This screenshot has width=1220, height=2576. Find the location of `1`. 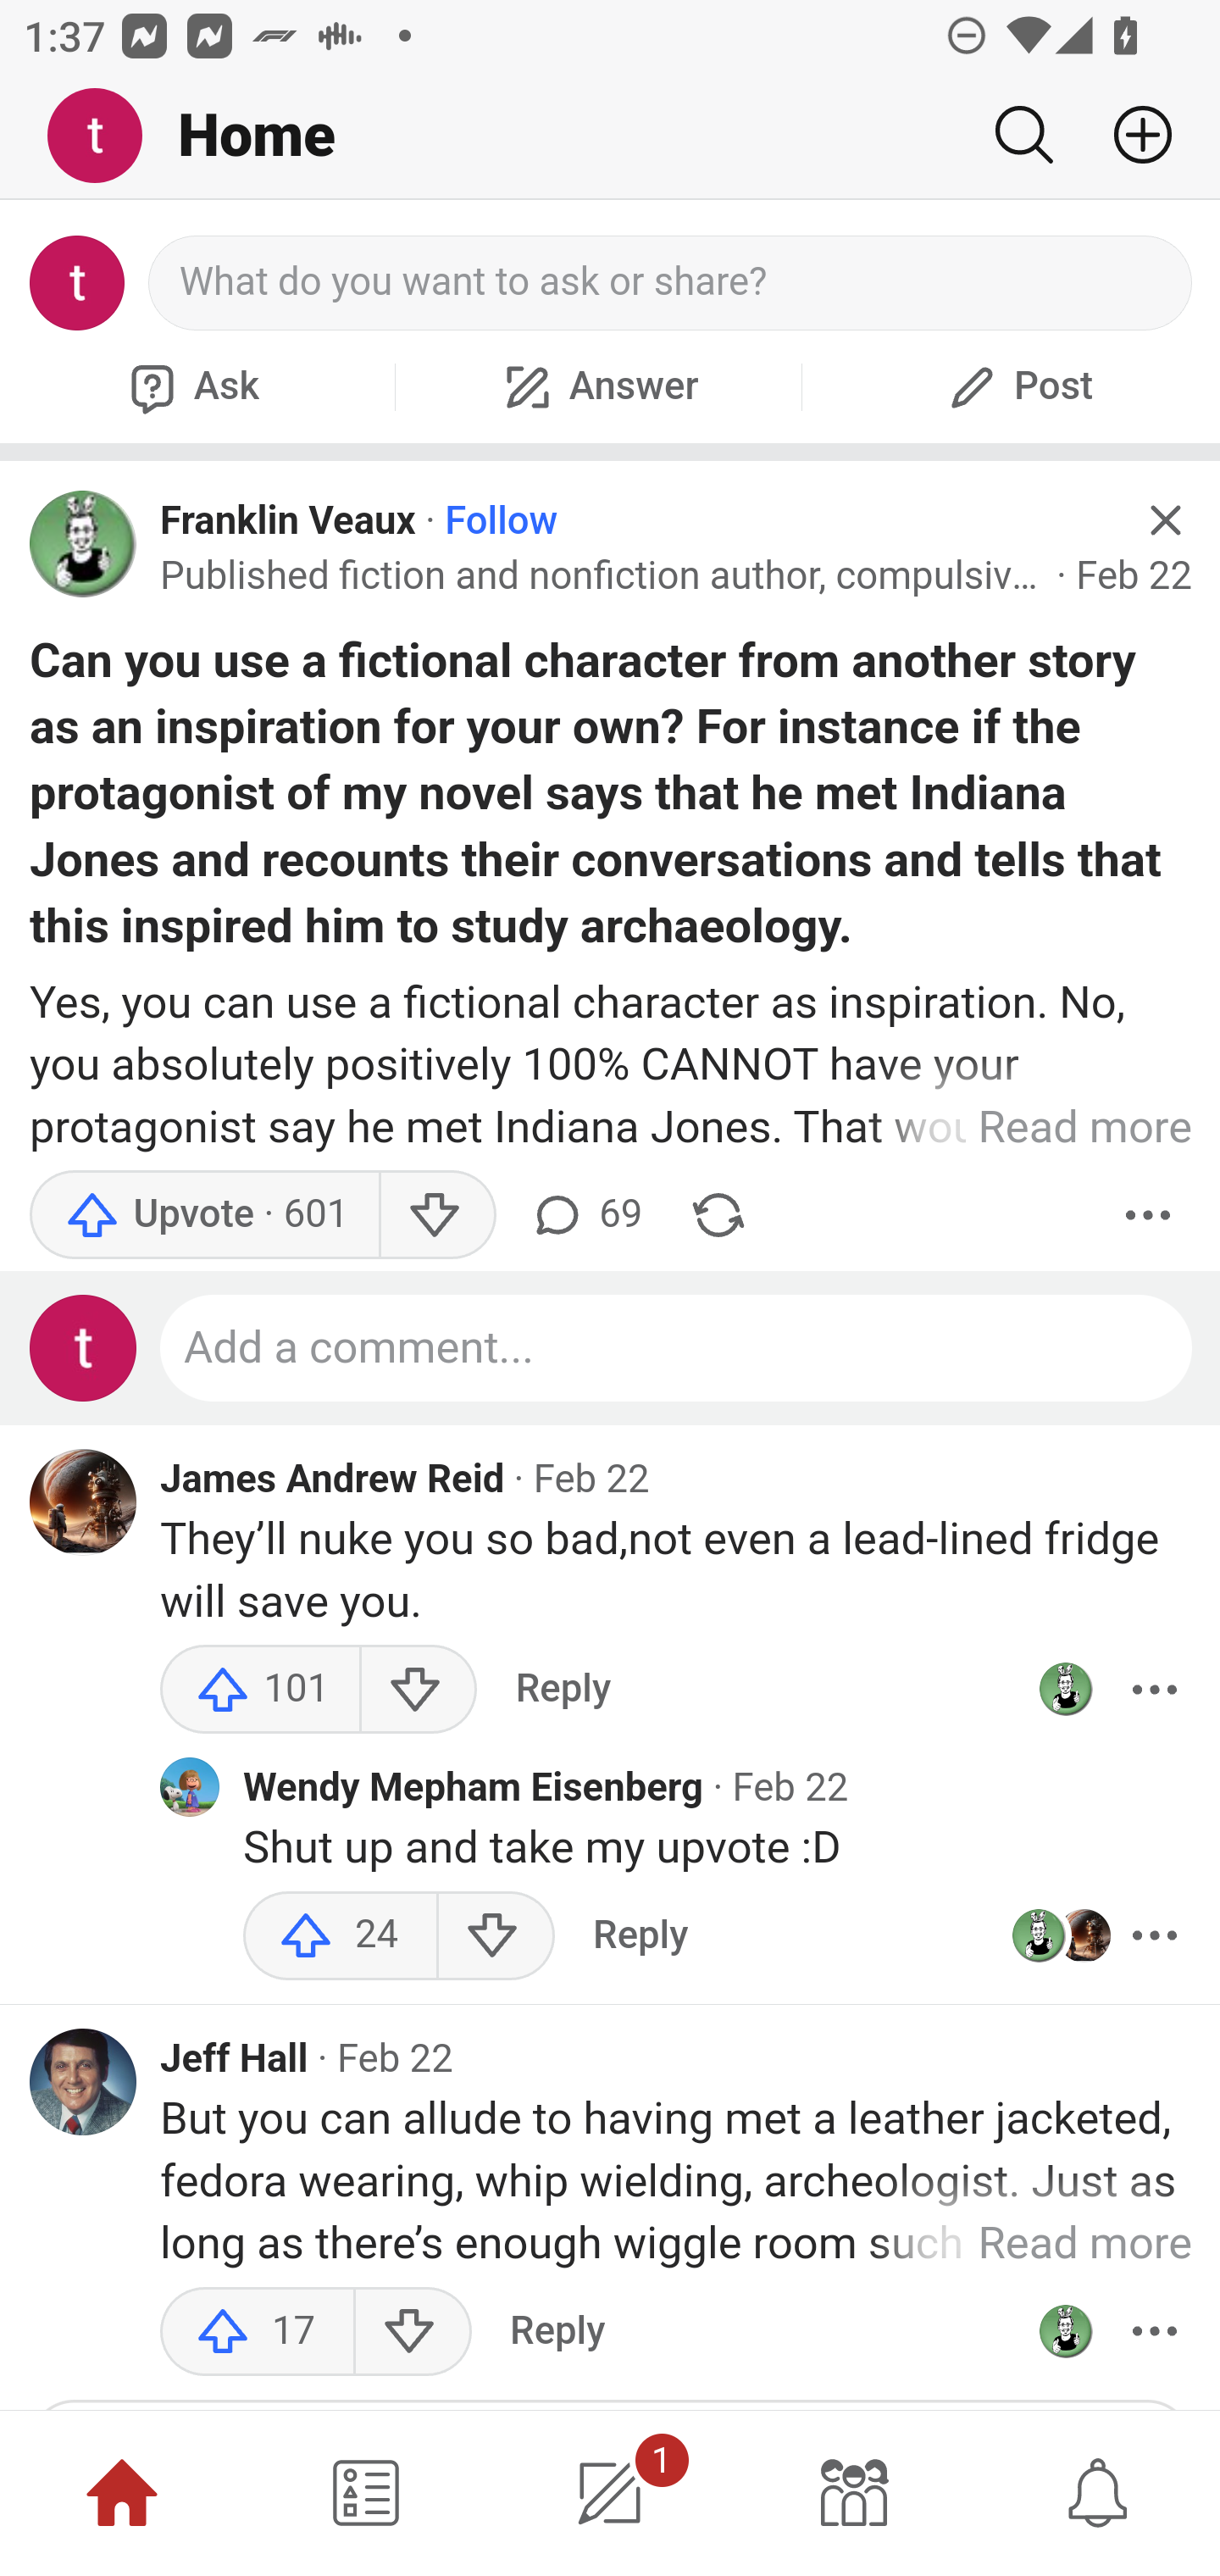

1 is located at coordinates (610, 2493).